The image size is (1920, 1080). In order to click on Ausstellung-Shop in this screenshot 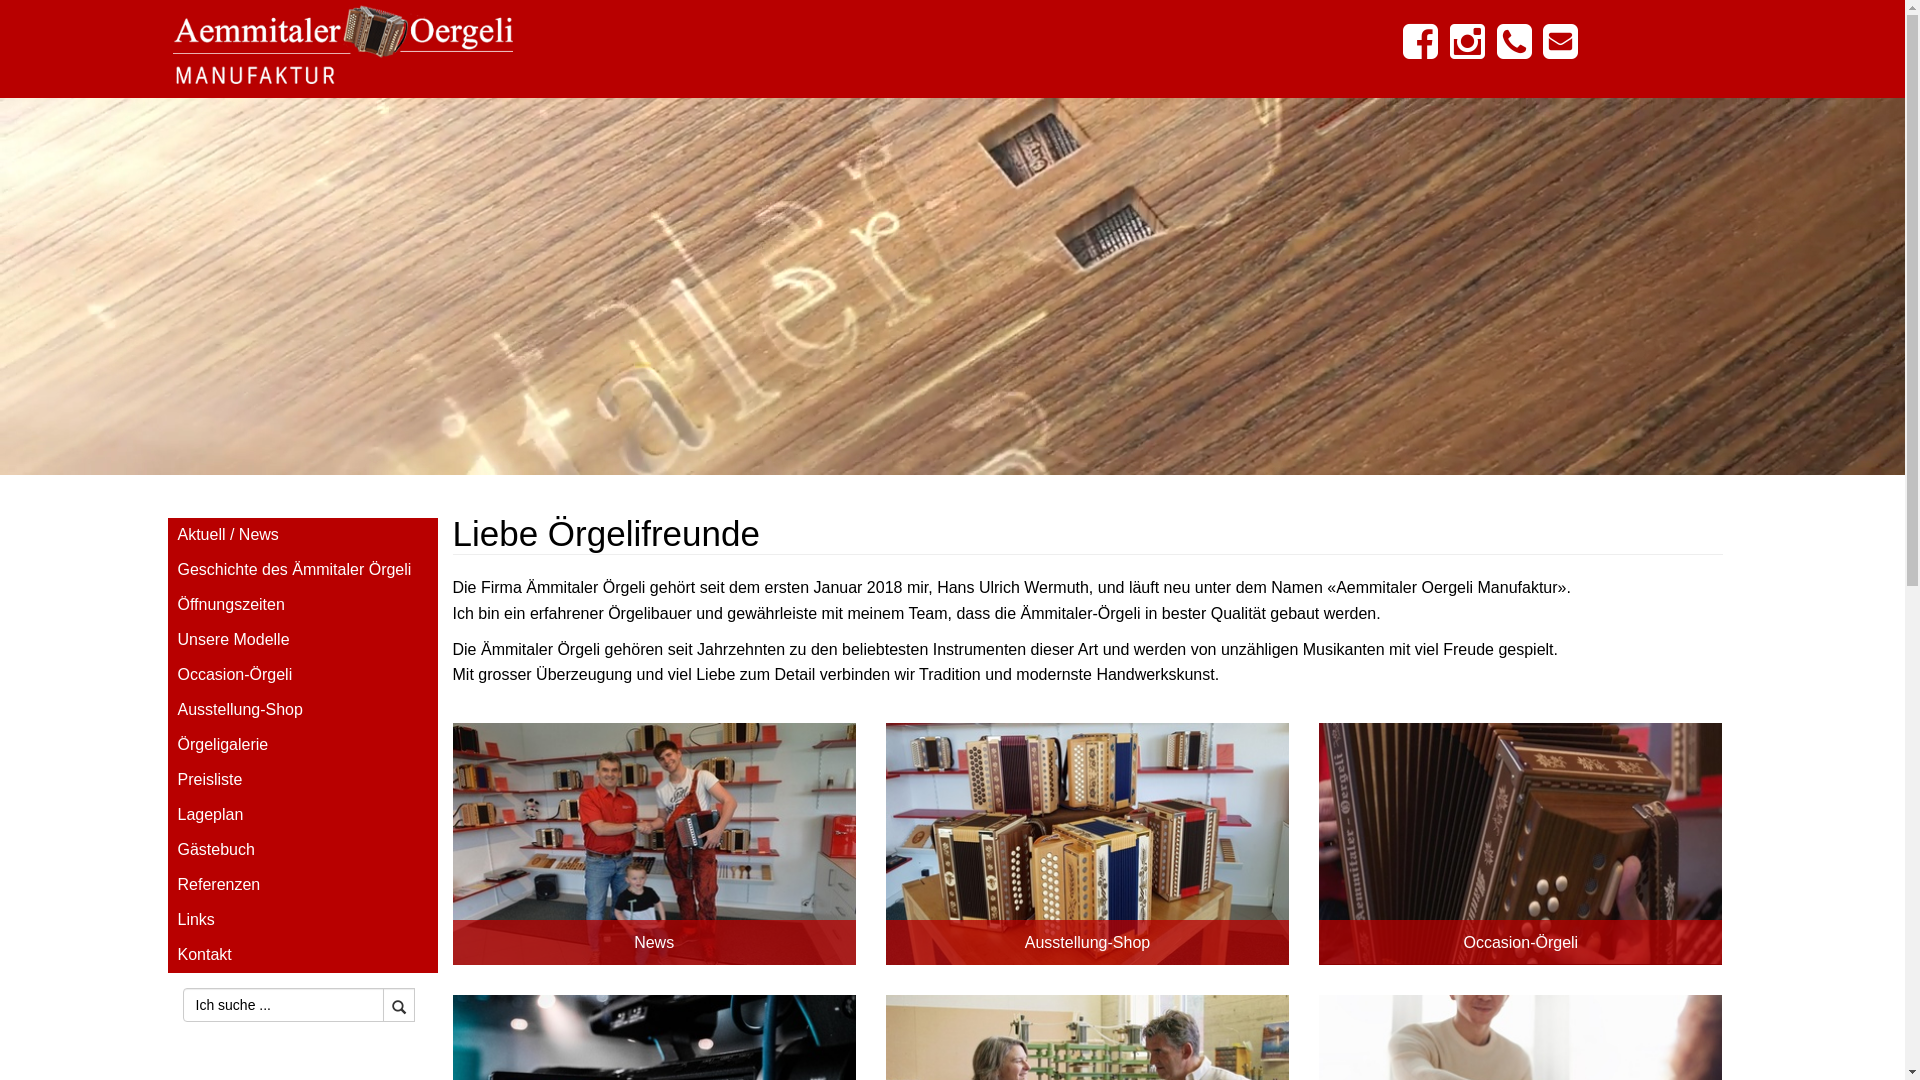, I will do `click(1088, 844)`.